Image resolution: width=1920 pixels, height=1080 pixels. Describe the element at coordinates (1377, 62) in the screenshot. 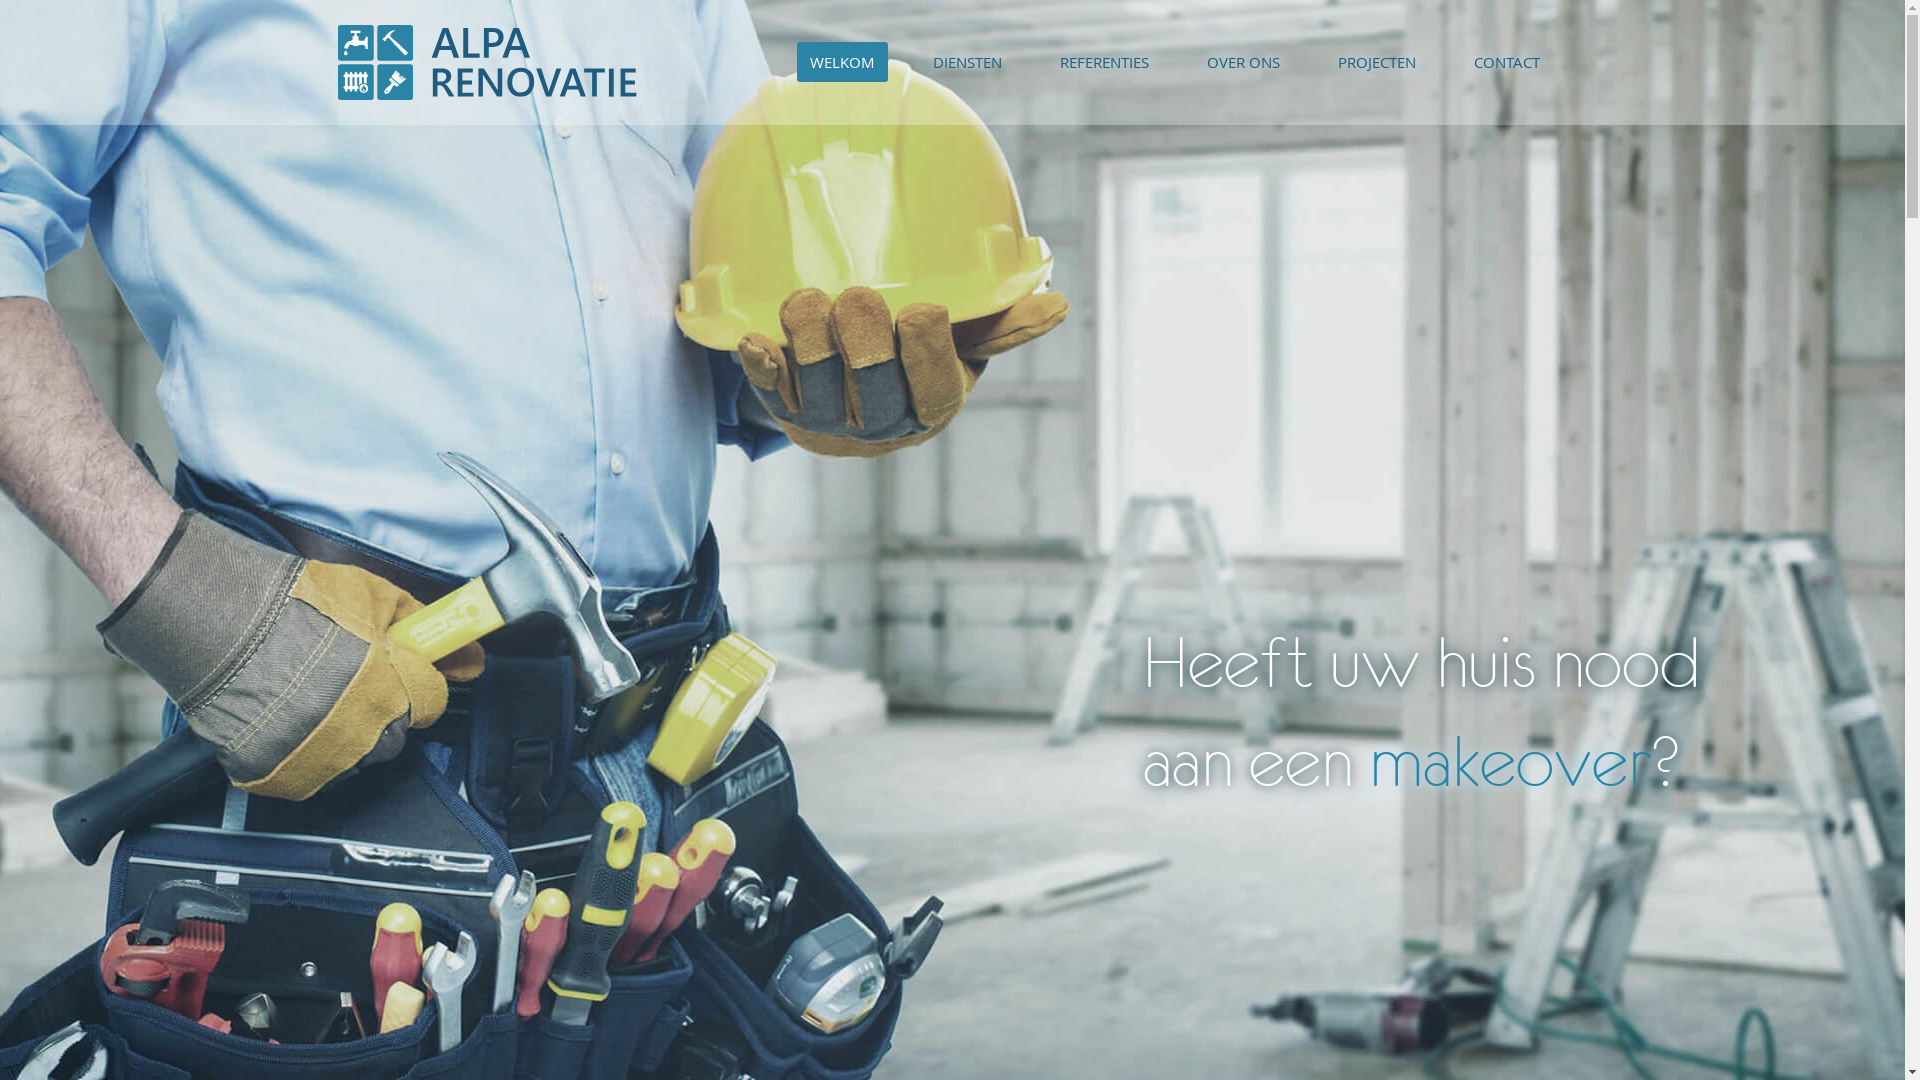

I see `PROJECTEN` at that location.